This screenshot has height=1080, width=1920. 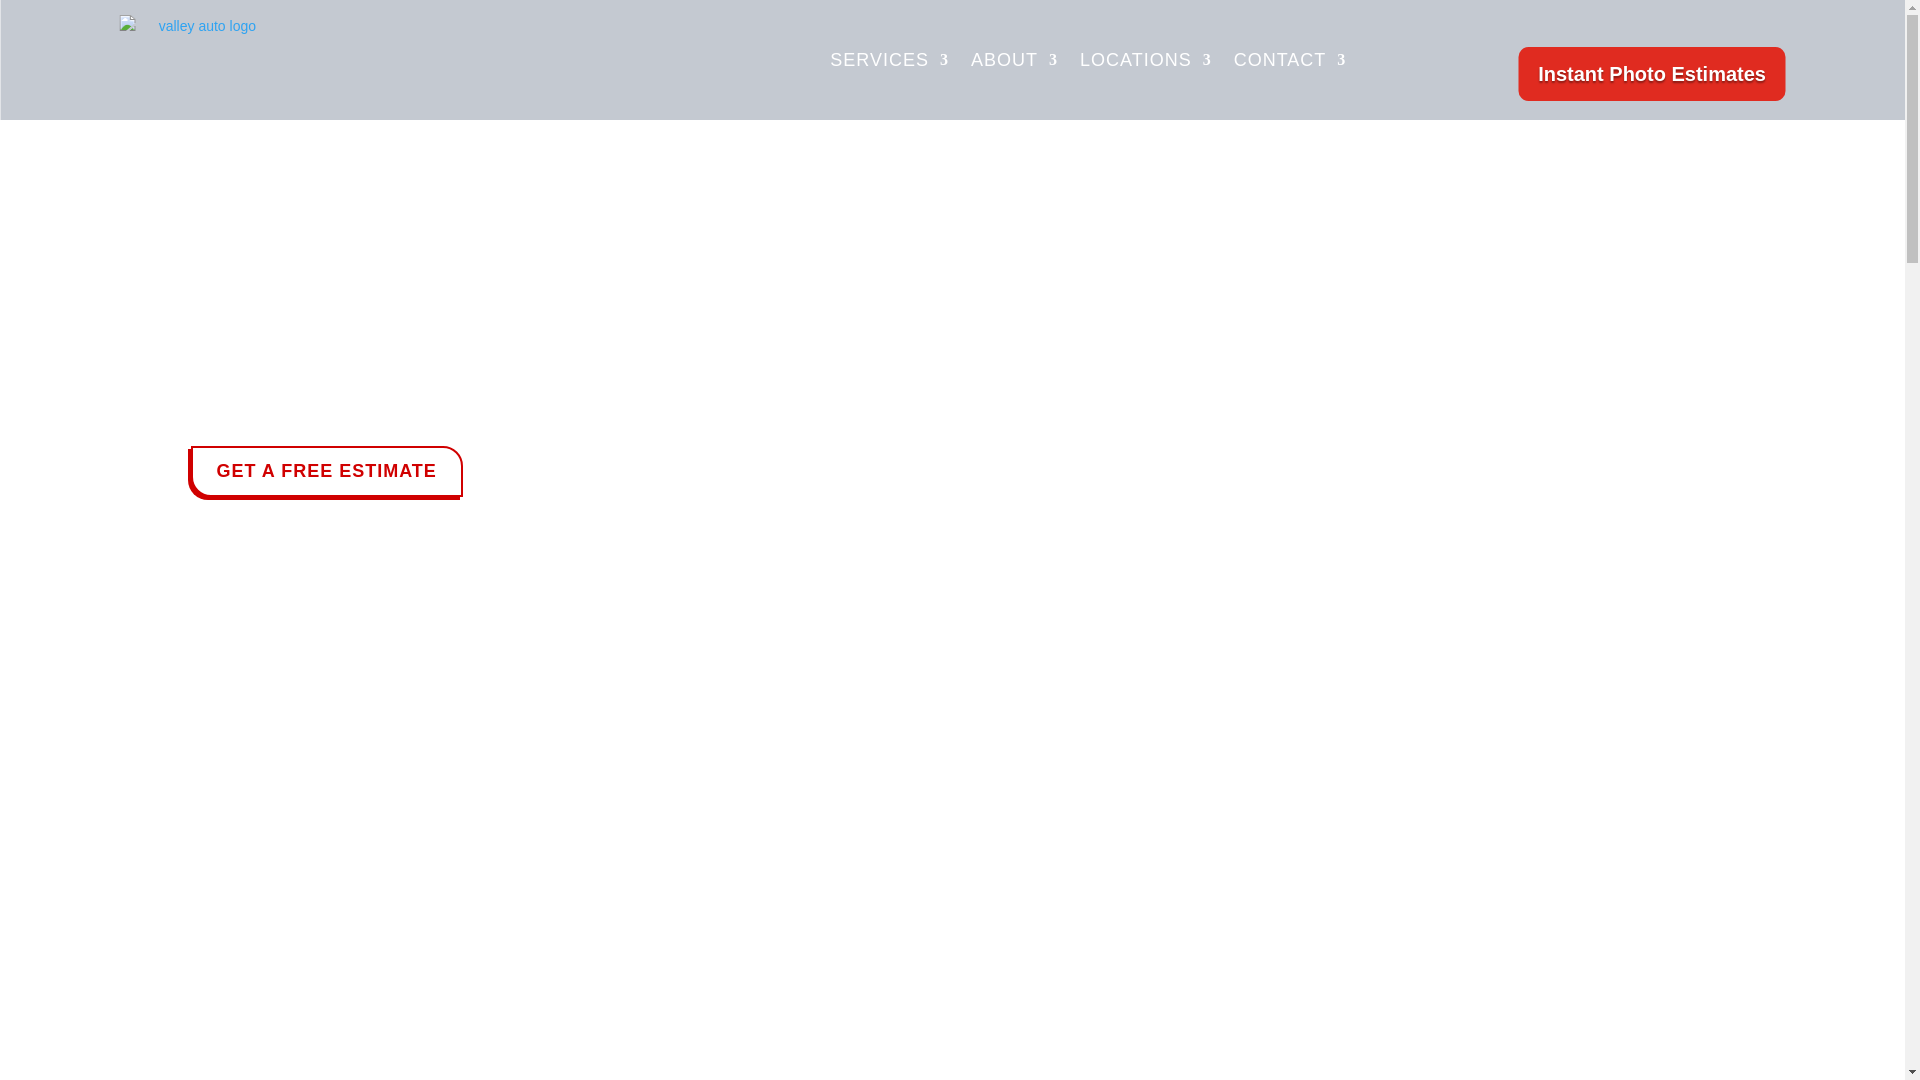 What do you see at coordinates (888, 60) in the screenshot?
I see `SERVICES` at bounding box center [888, 60].